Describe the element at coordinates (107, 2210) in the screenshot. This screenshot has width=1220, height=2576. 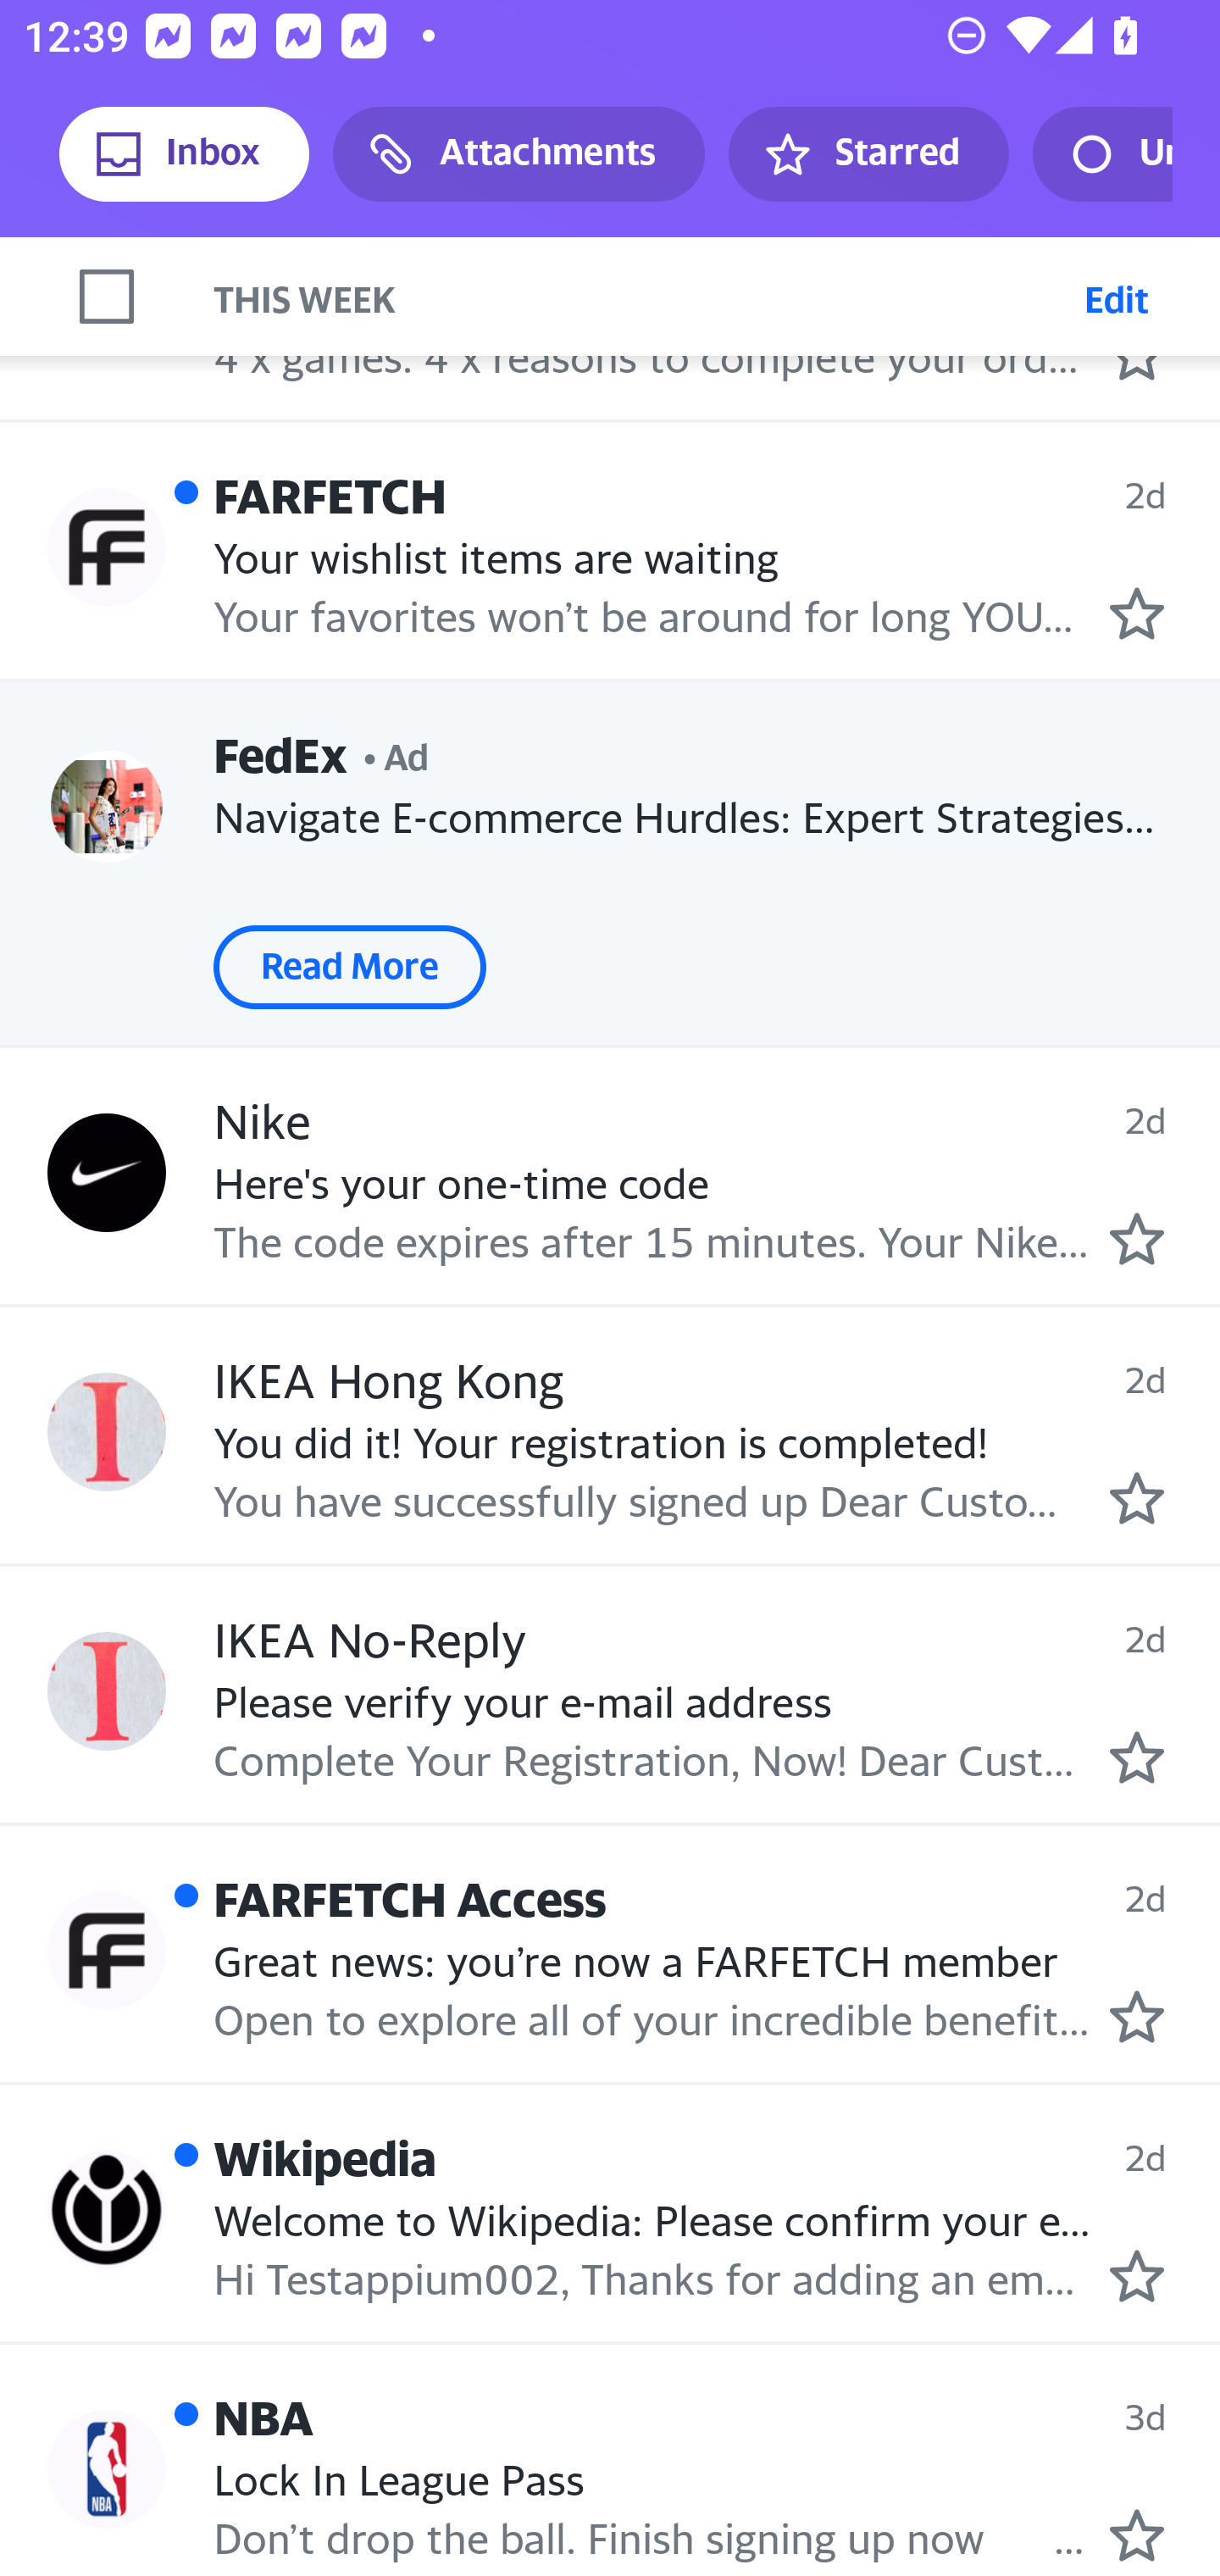
I see `Profile
Wikipedia` at that location.